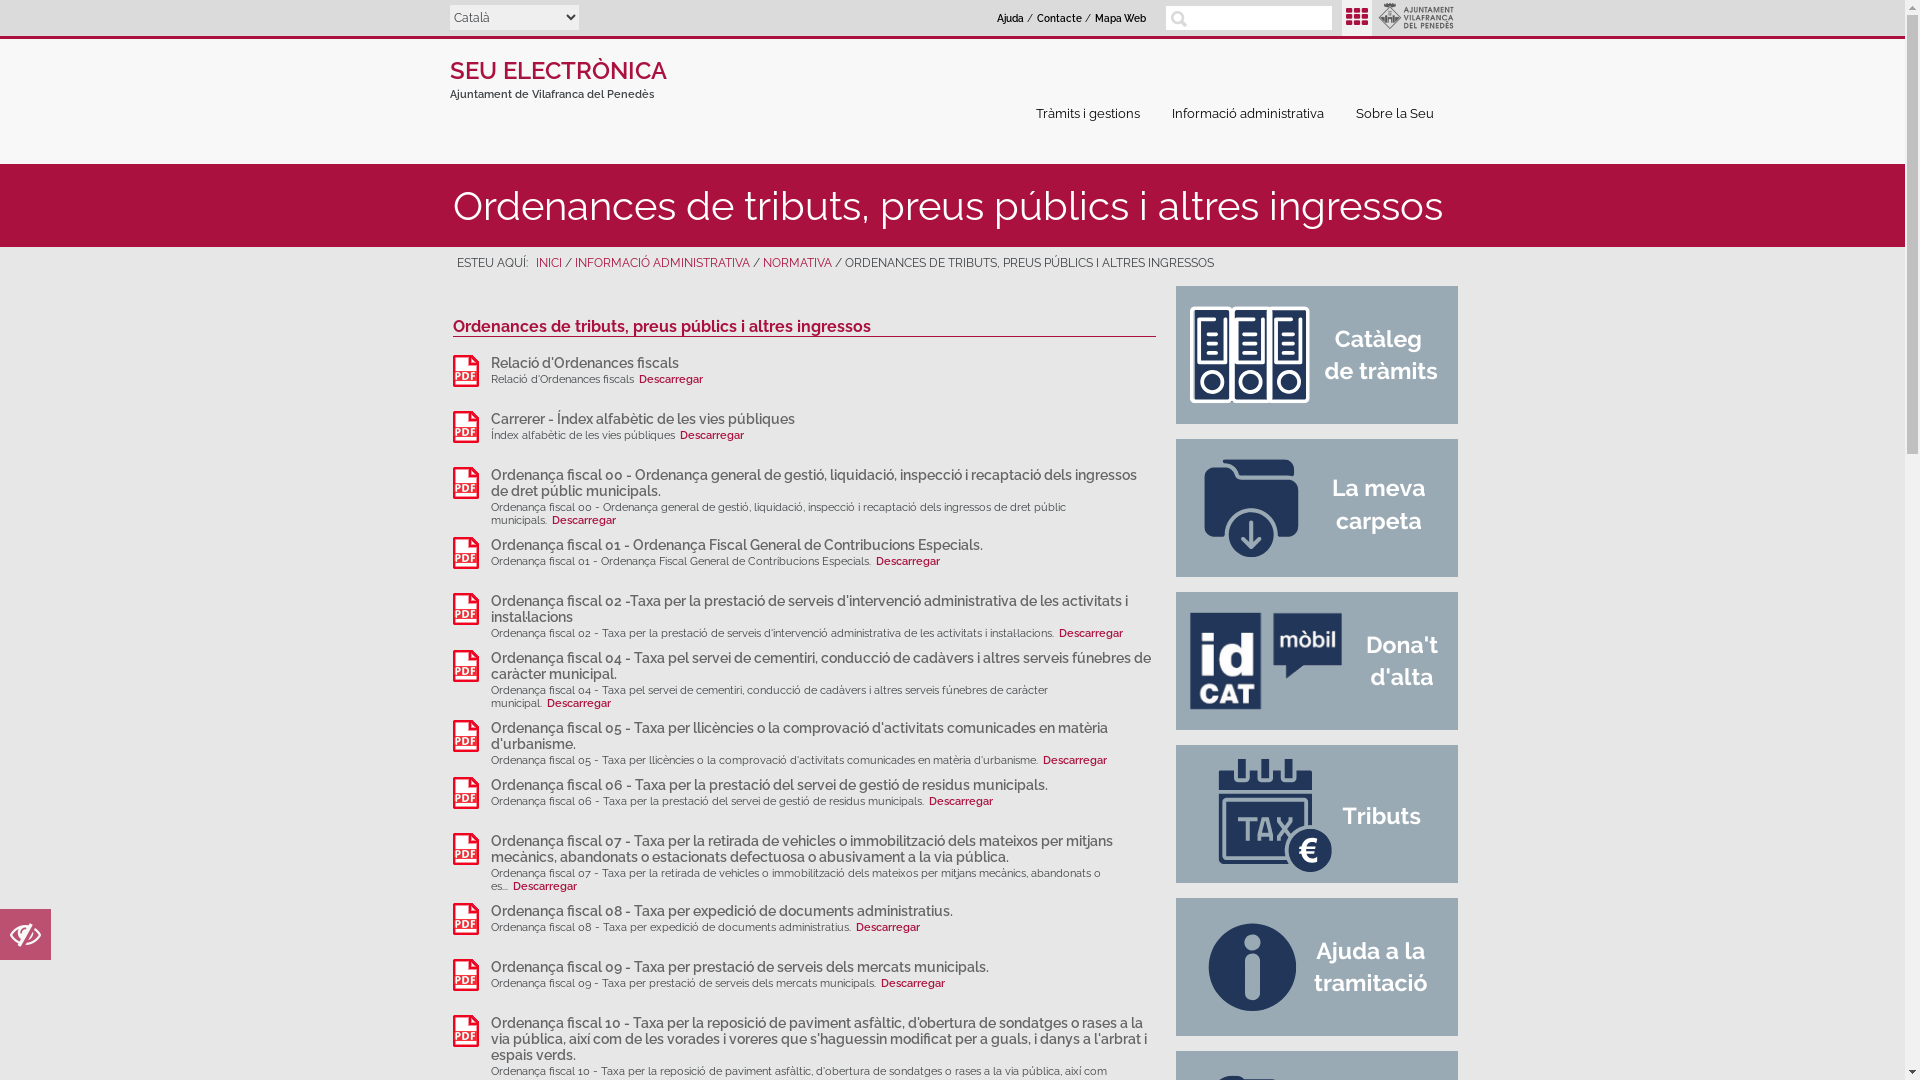 This screenshot has height=1080, width=1920. What do you see at coordinates (1319, 508) in the screenshot?
I see `La meva carpeta` at bounding box center [1319, 508].